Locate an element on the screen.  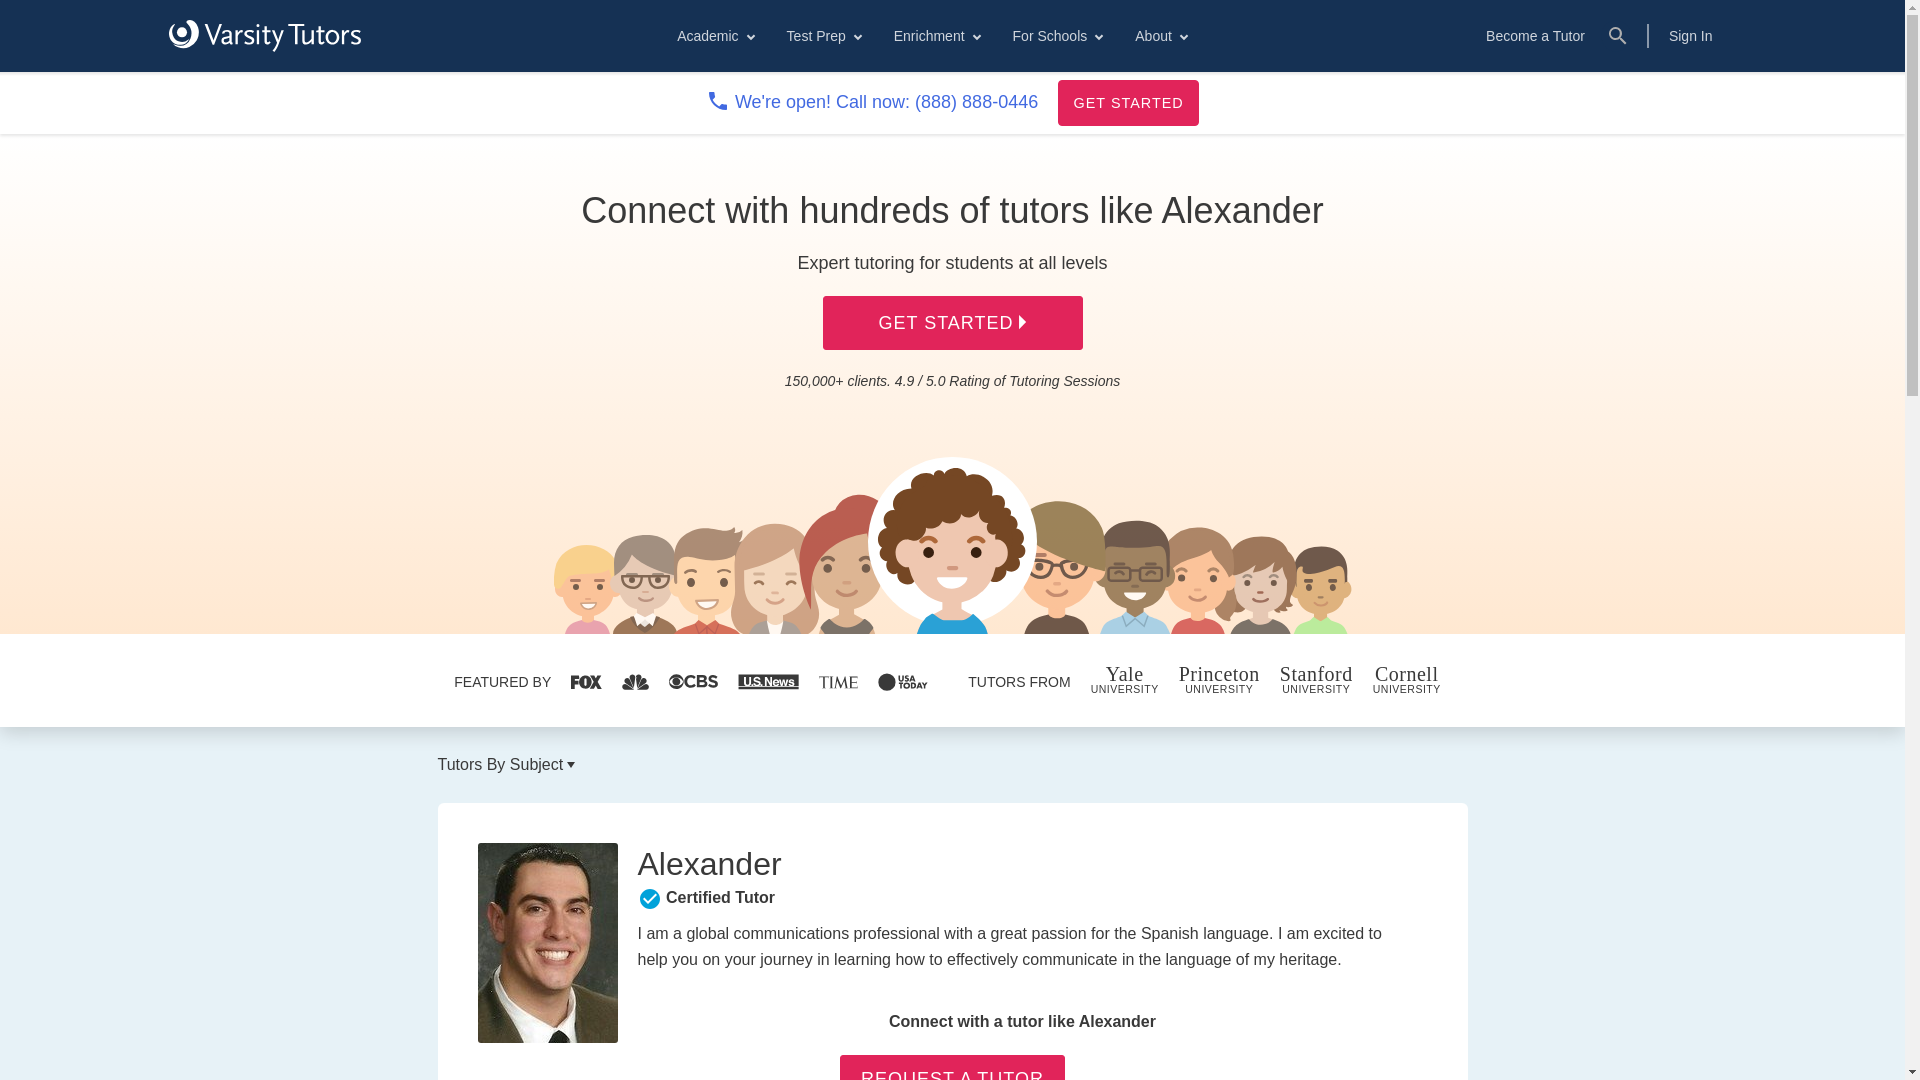
Academic is located at coordinates (714, 36).